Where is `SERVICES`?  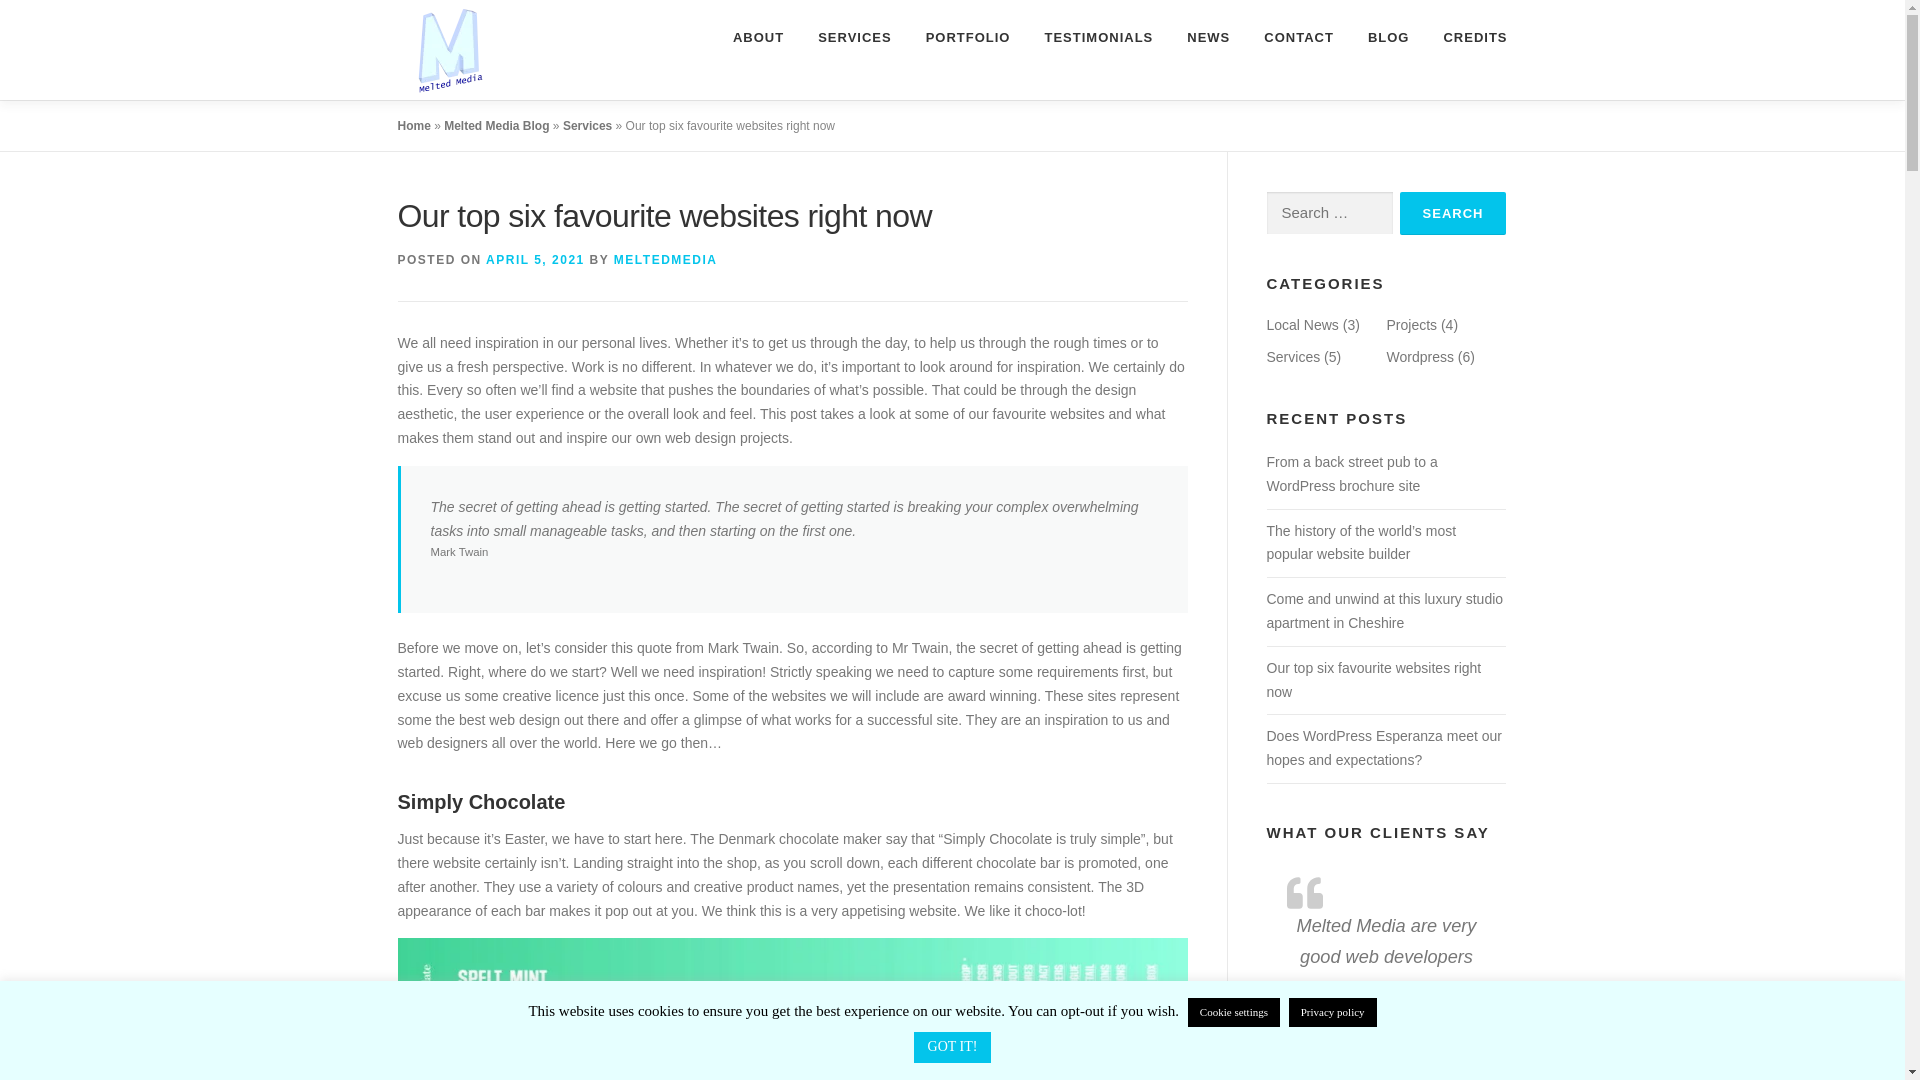
SERVICES is located at coordinates (854, 37).